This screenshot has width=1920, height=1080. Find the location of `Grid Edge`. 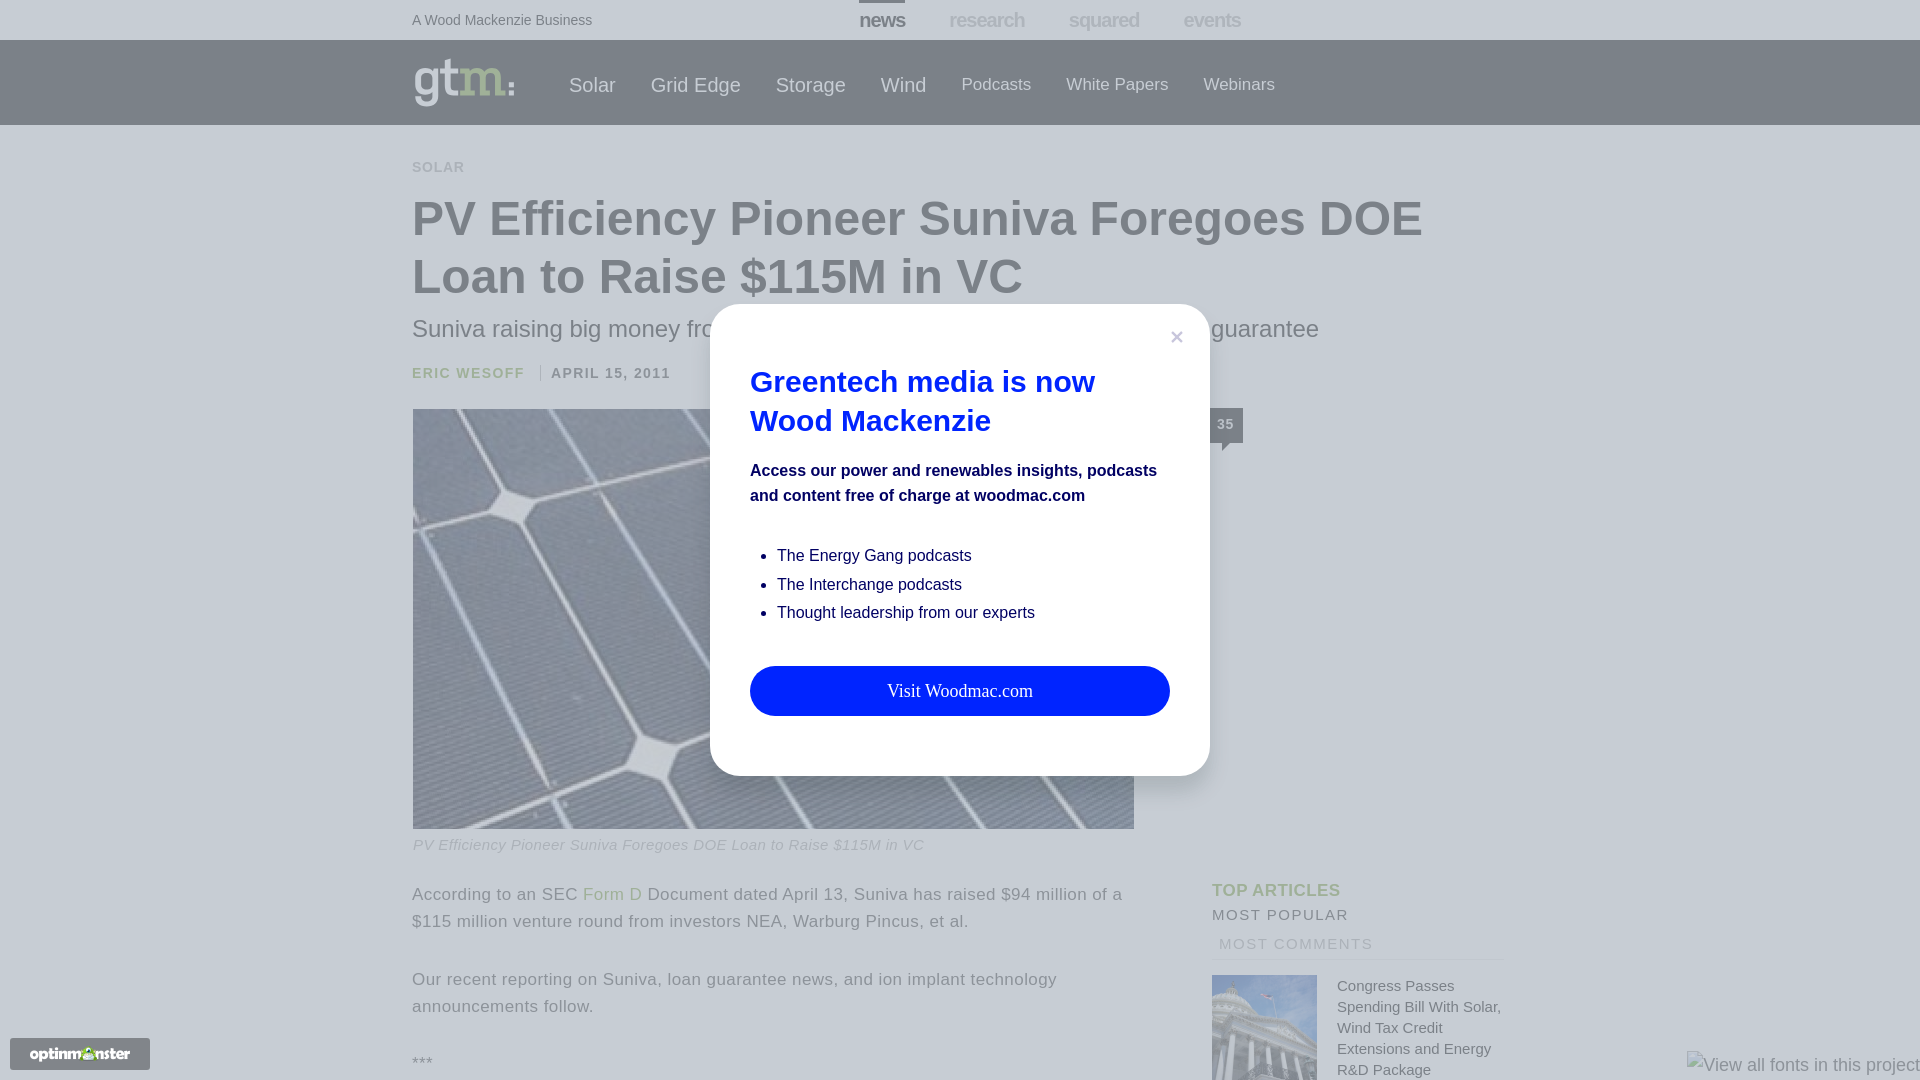

Grid Edge is located at coordinates (696, 85).